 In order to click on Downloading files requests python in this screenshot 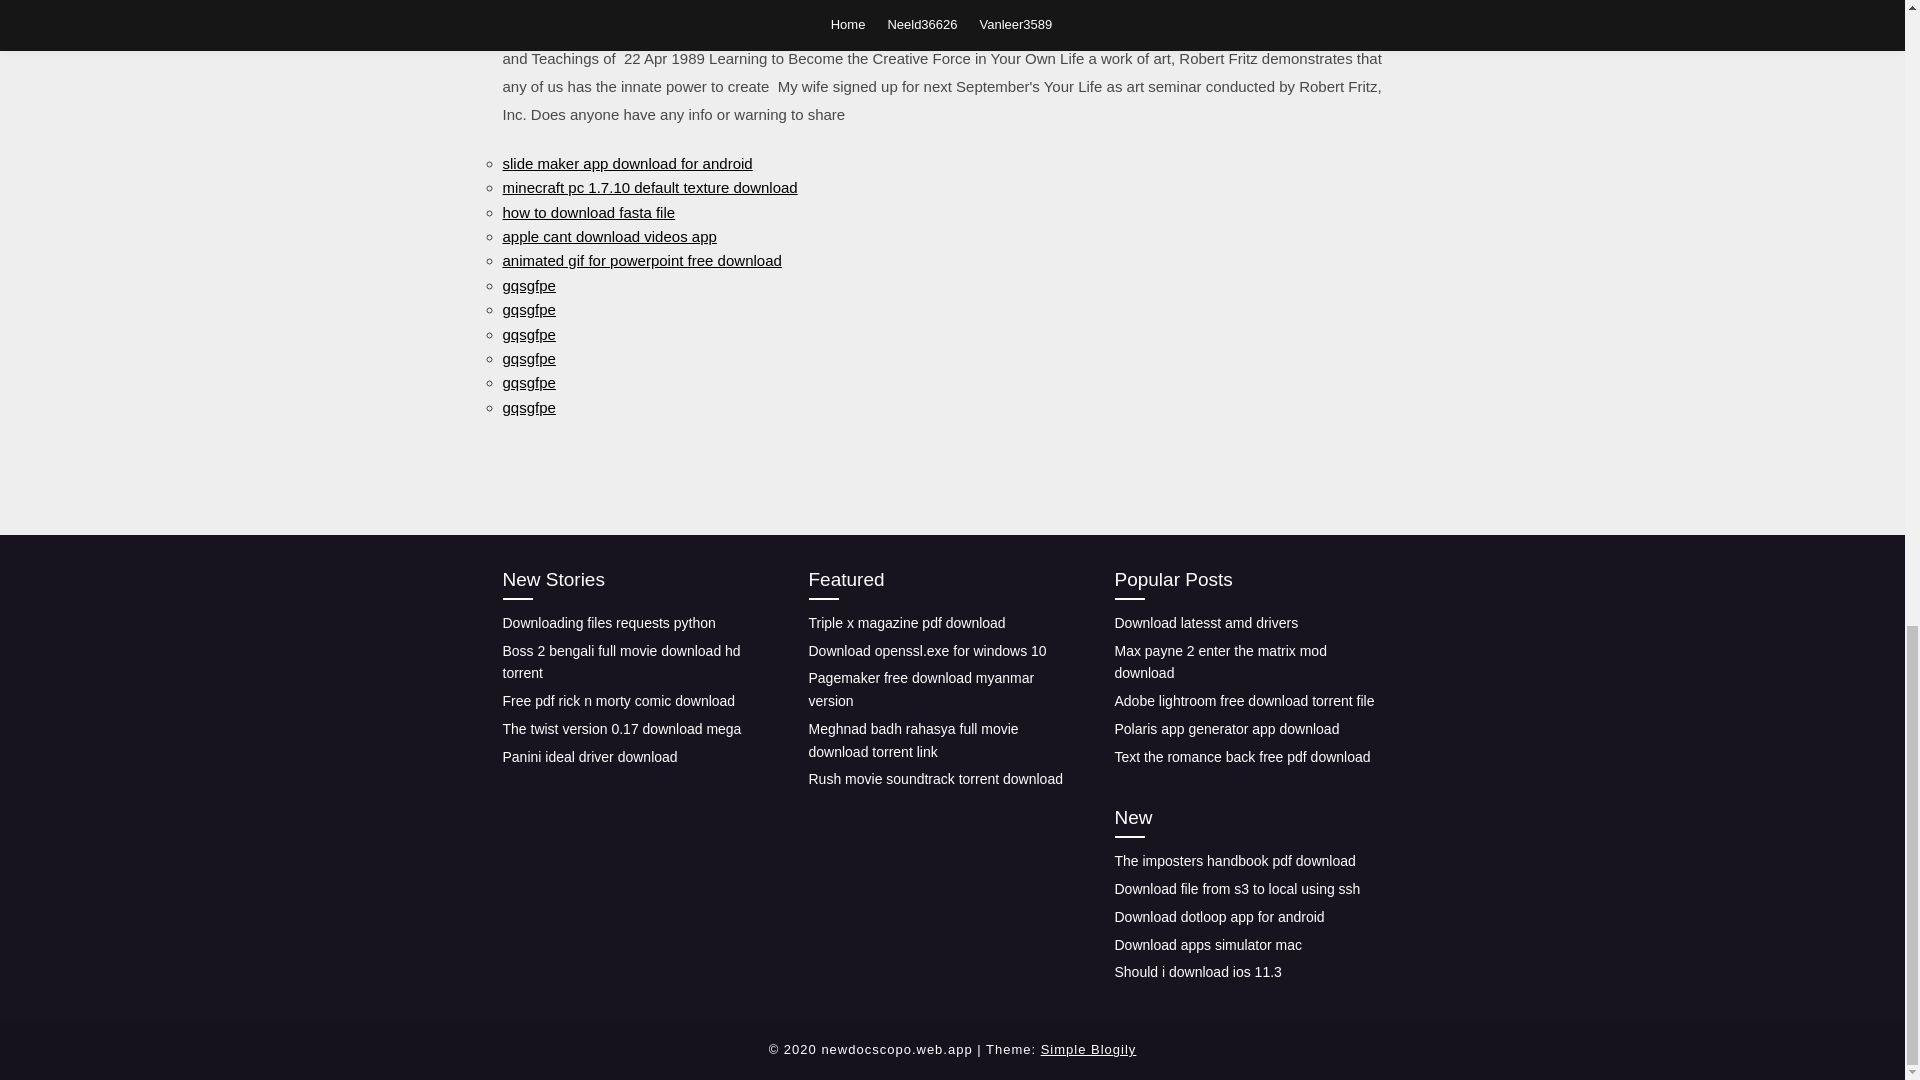, I will do `click(608, 622)`.